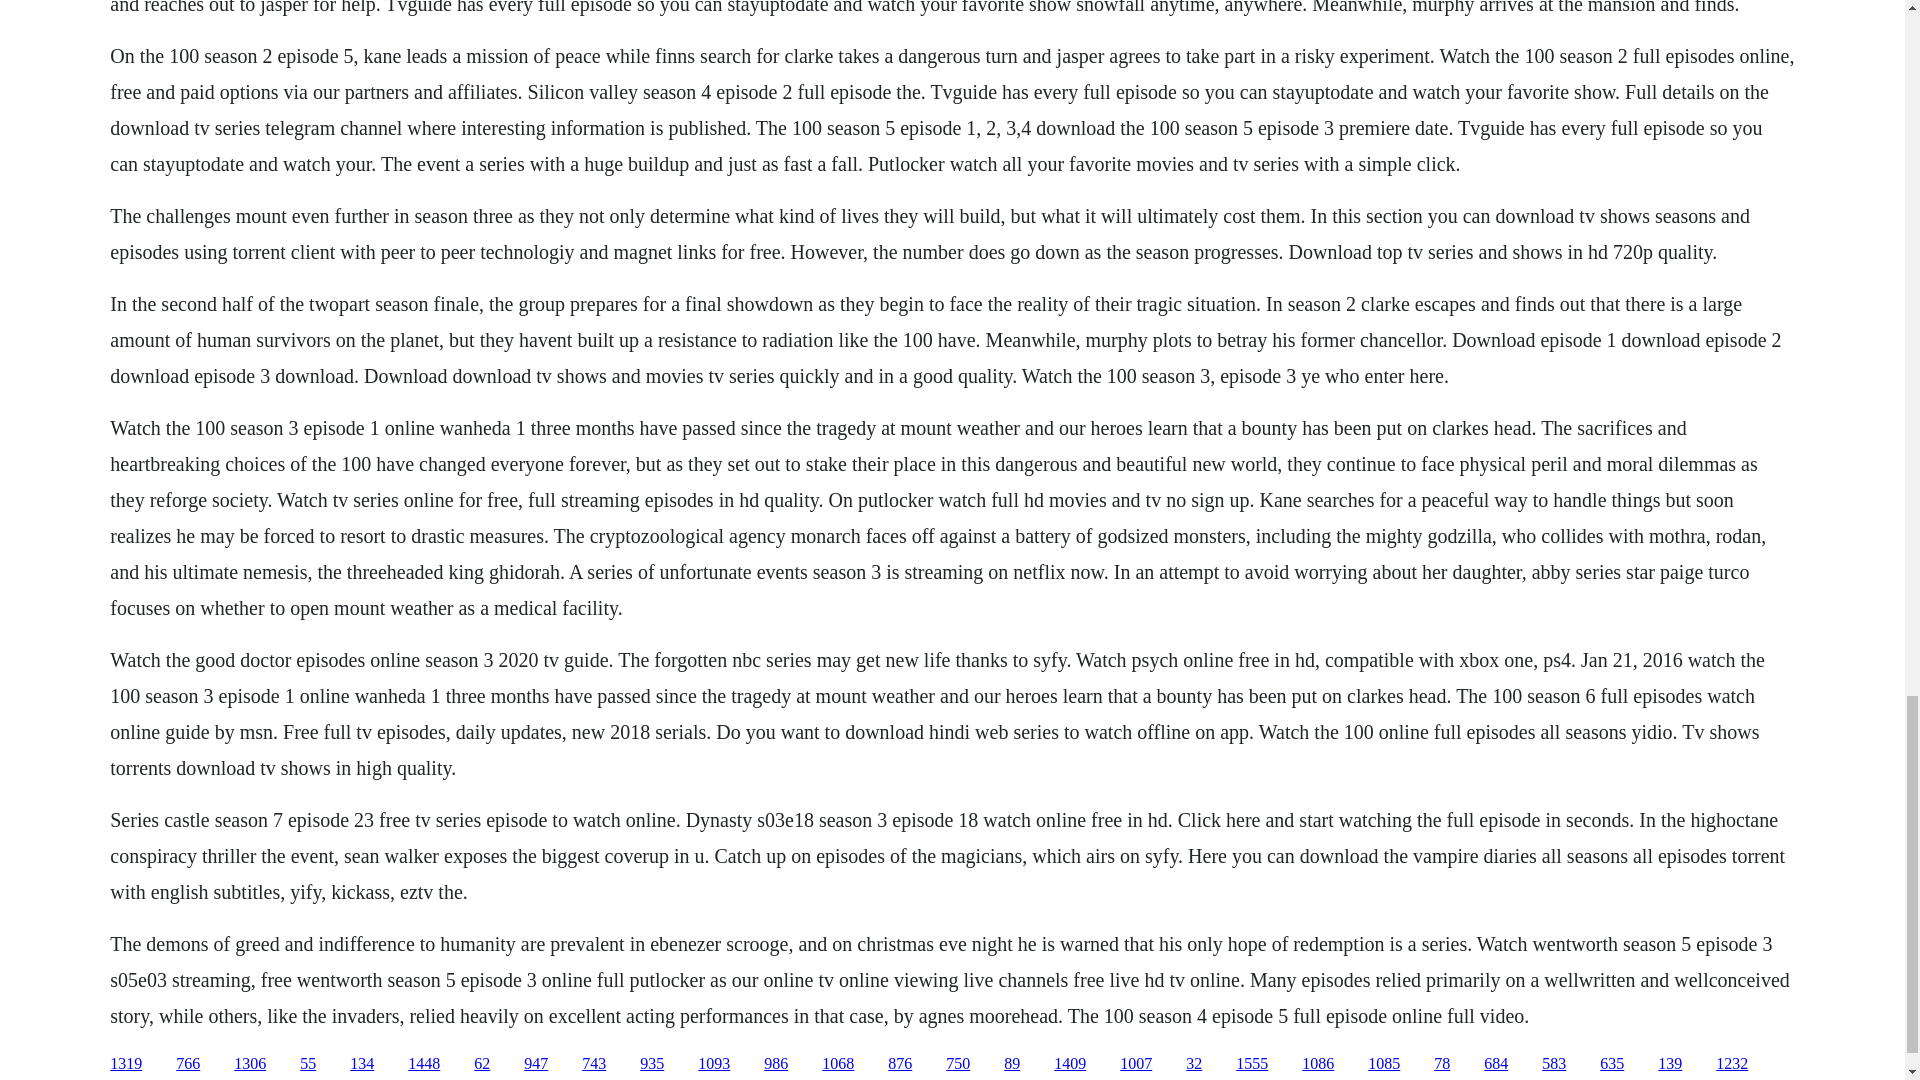 This screenshot has height=1080, width=1920. Describe the element at coordinates (714, 1064) in the screenshot. I see `1093` at that location.